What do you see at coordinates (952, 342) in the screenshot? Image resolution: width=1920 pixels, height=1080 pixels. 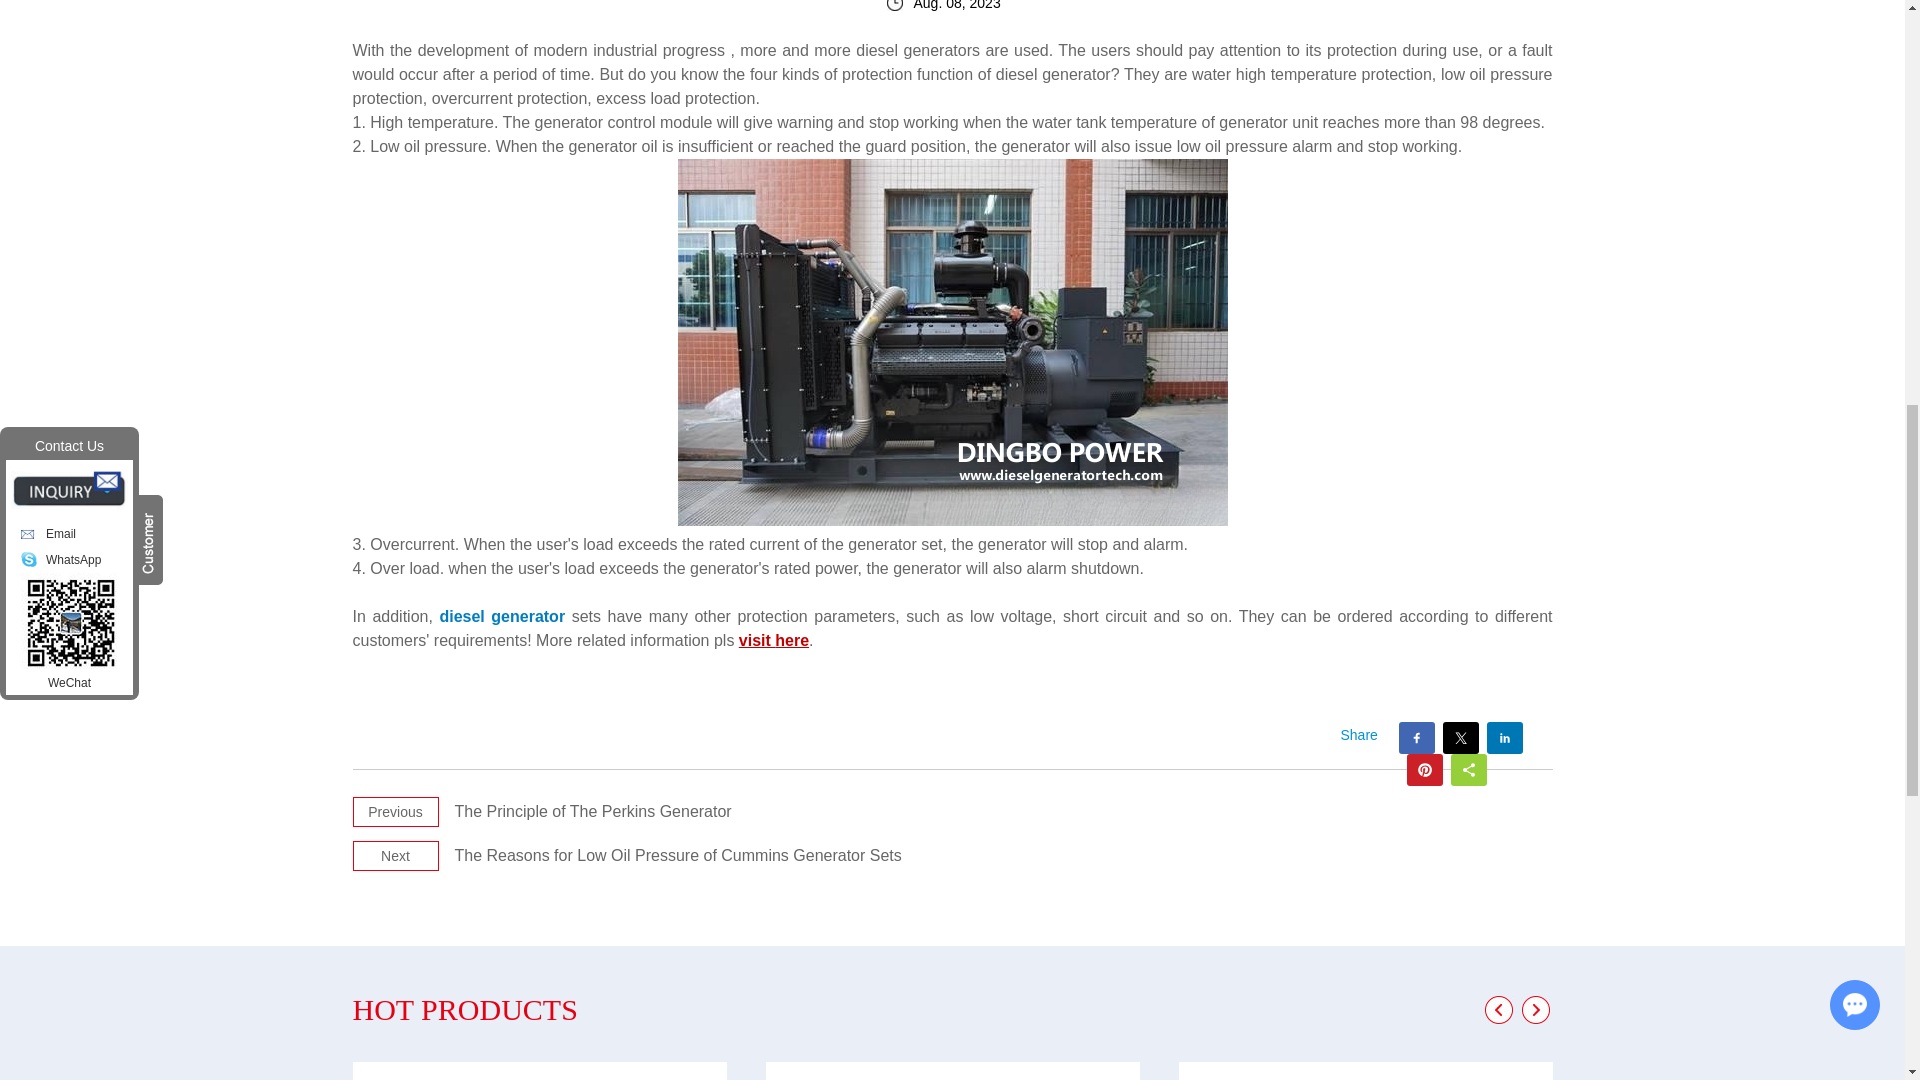 I see `Shangchai power generator` at bounding box center [952, 342].